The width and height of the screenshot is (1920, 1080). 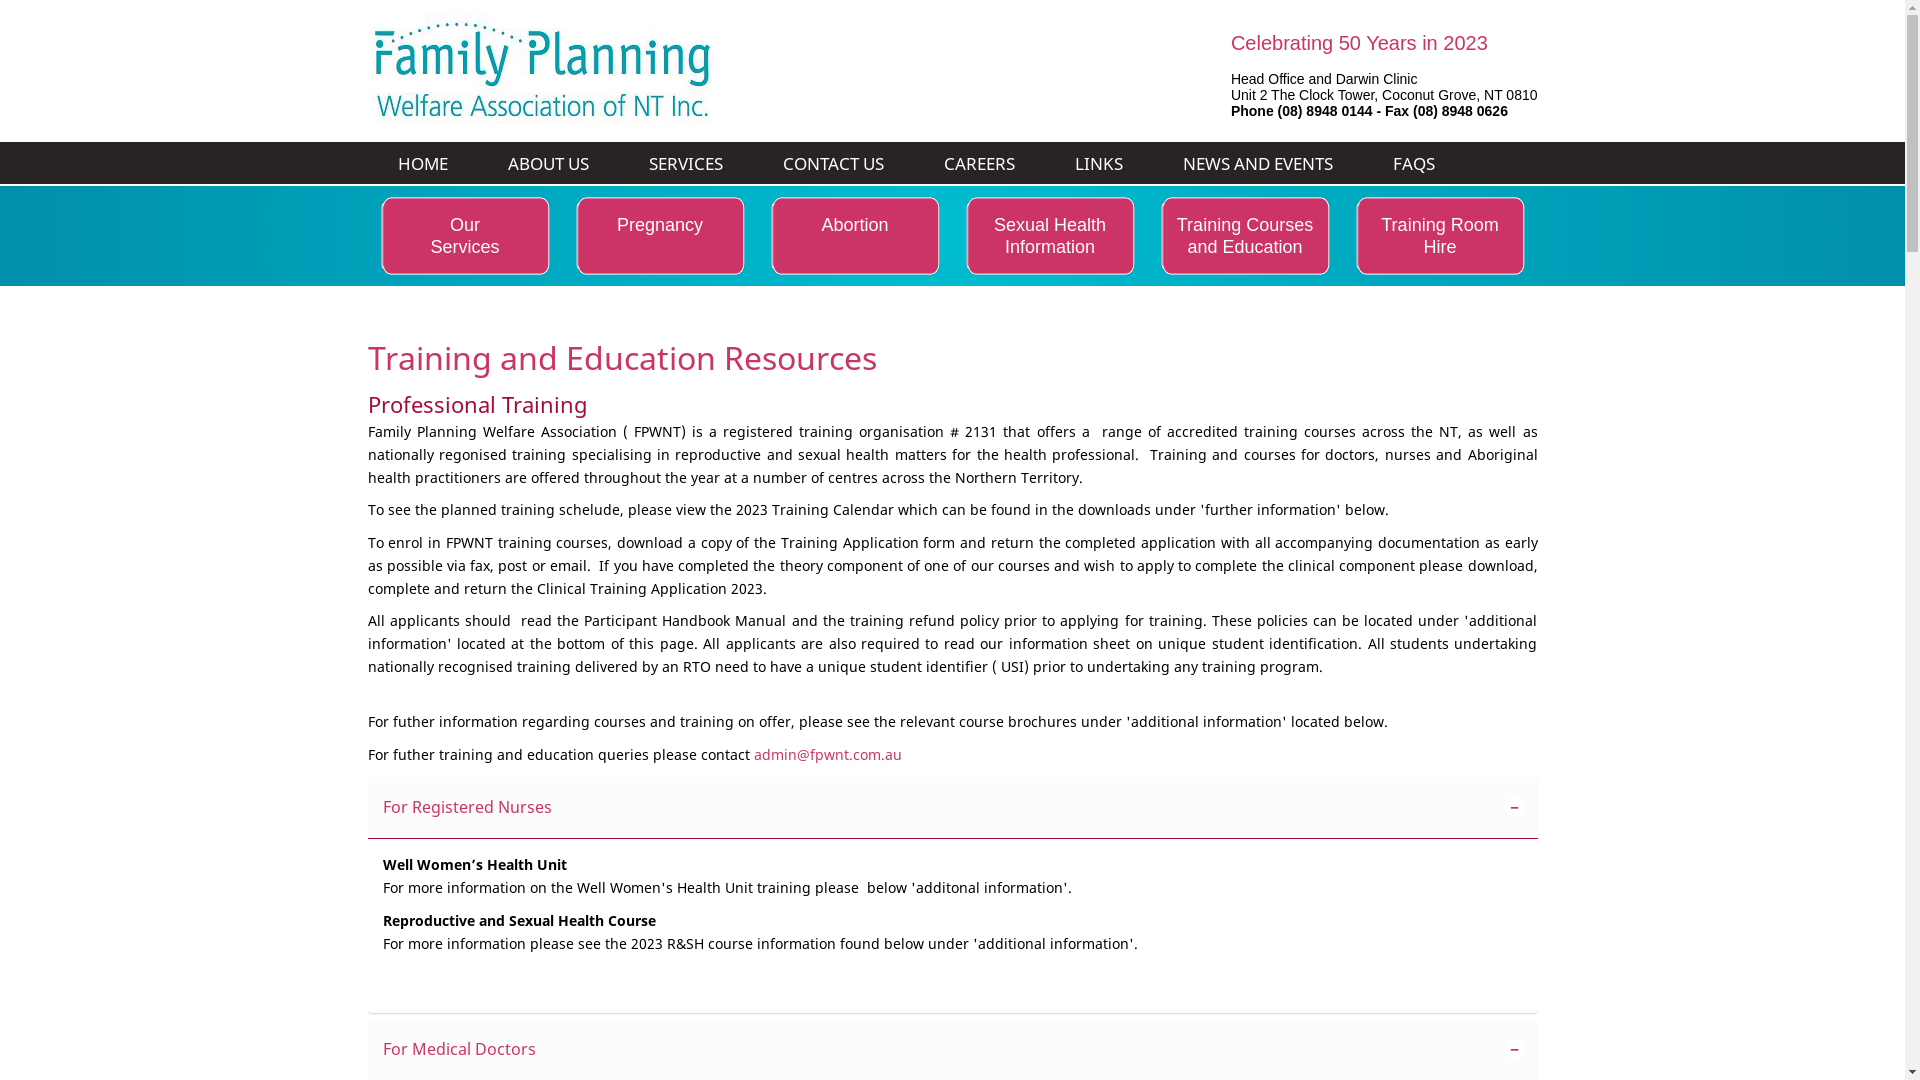 I want to click on Pregnancy, so click(x=660, y=236).